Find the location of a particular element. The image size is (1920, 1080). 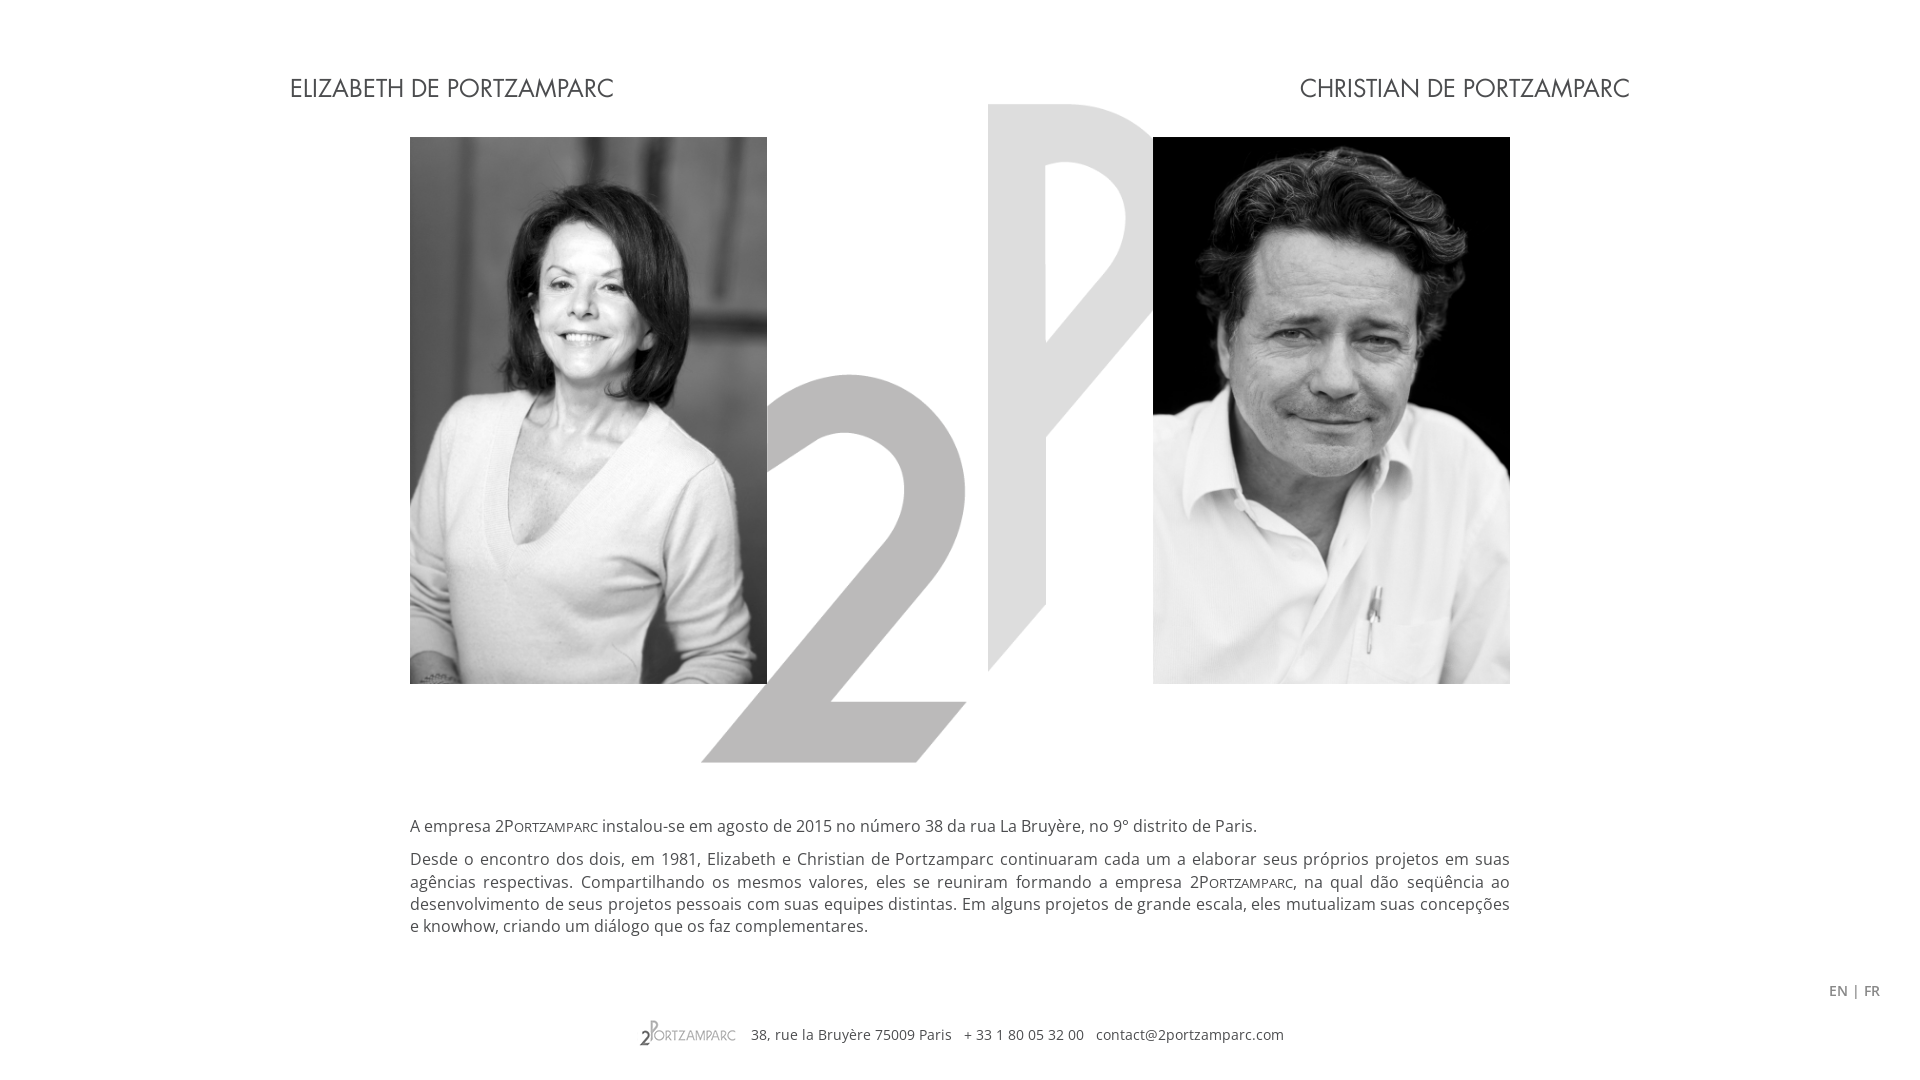

+ 33 1 80 05 32 00 is located at coordinates (1024, 1035).